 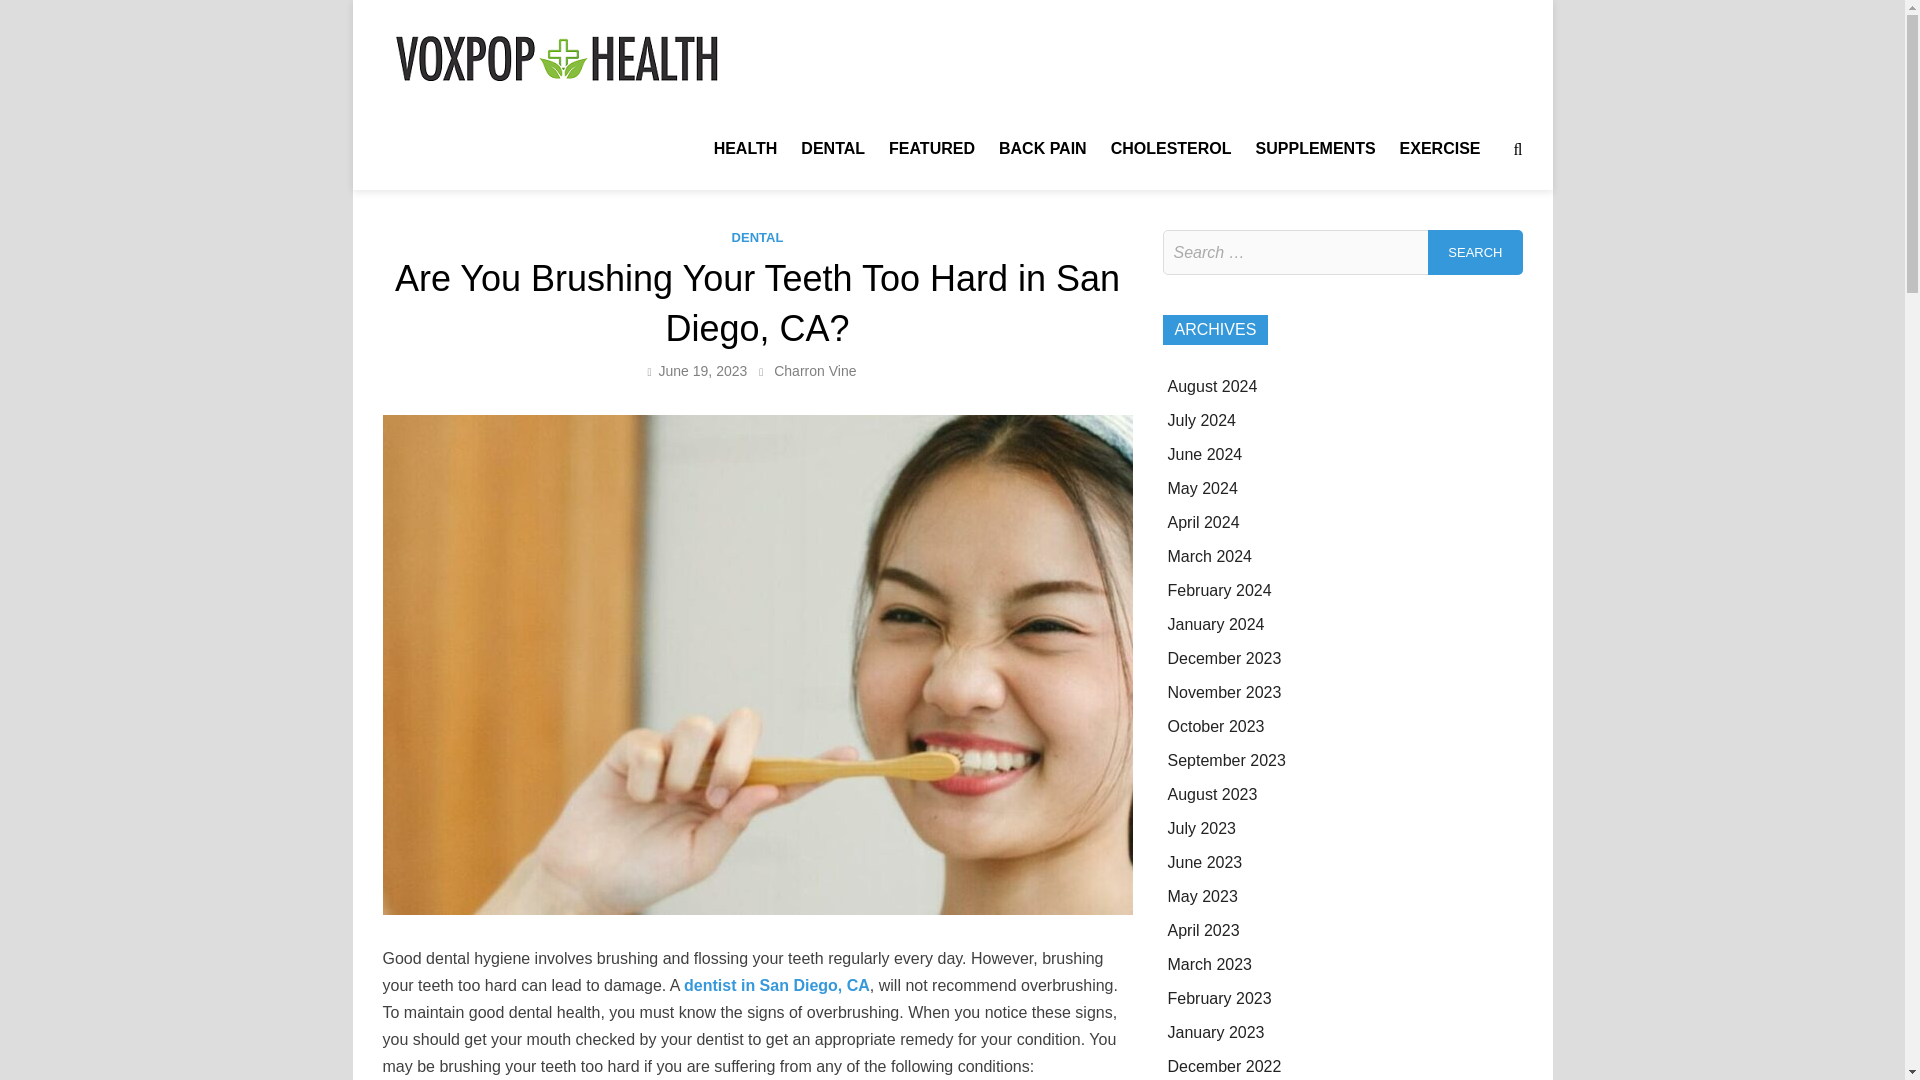 What do you see at coordinates (1202, 828) in the screenshot?
I see `July 2023` at bounding box center [1202, 828].